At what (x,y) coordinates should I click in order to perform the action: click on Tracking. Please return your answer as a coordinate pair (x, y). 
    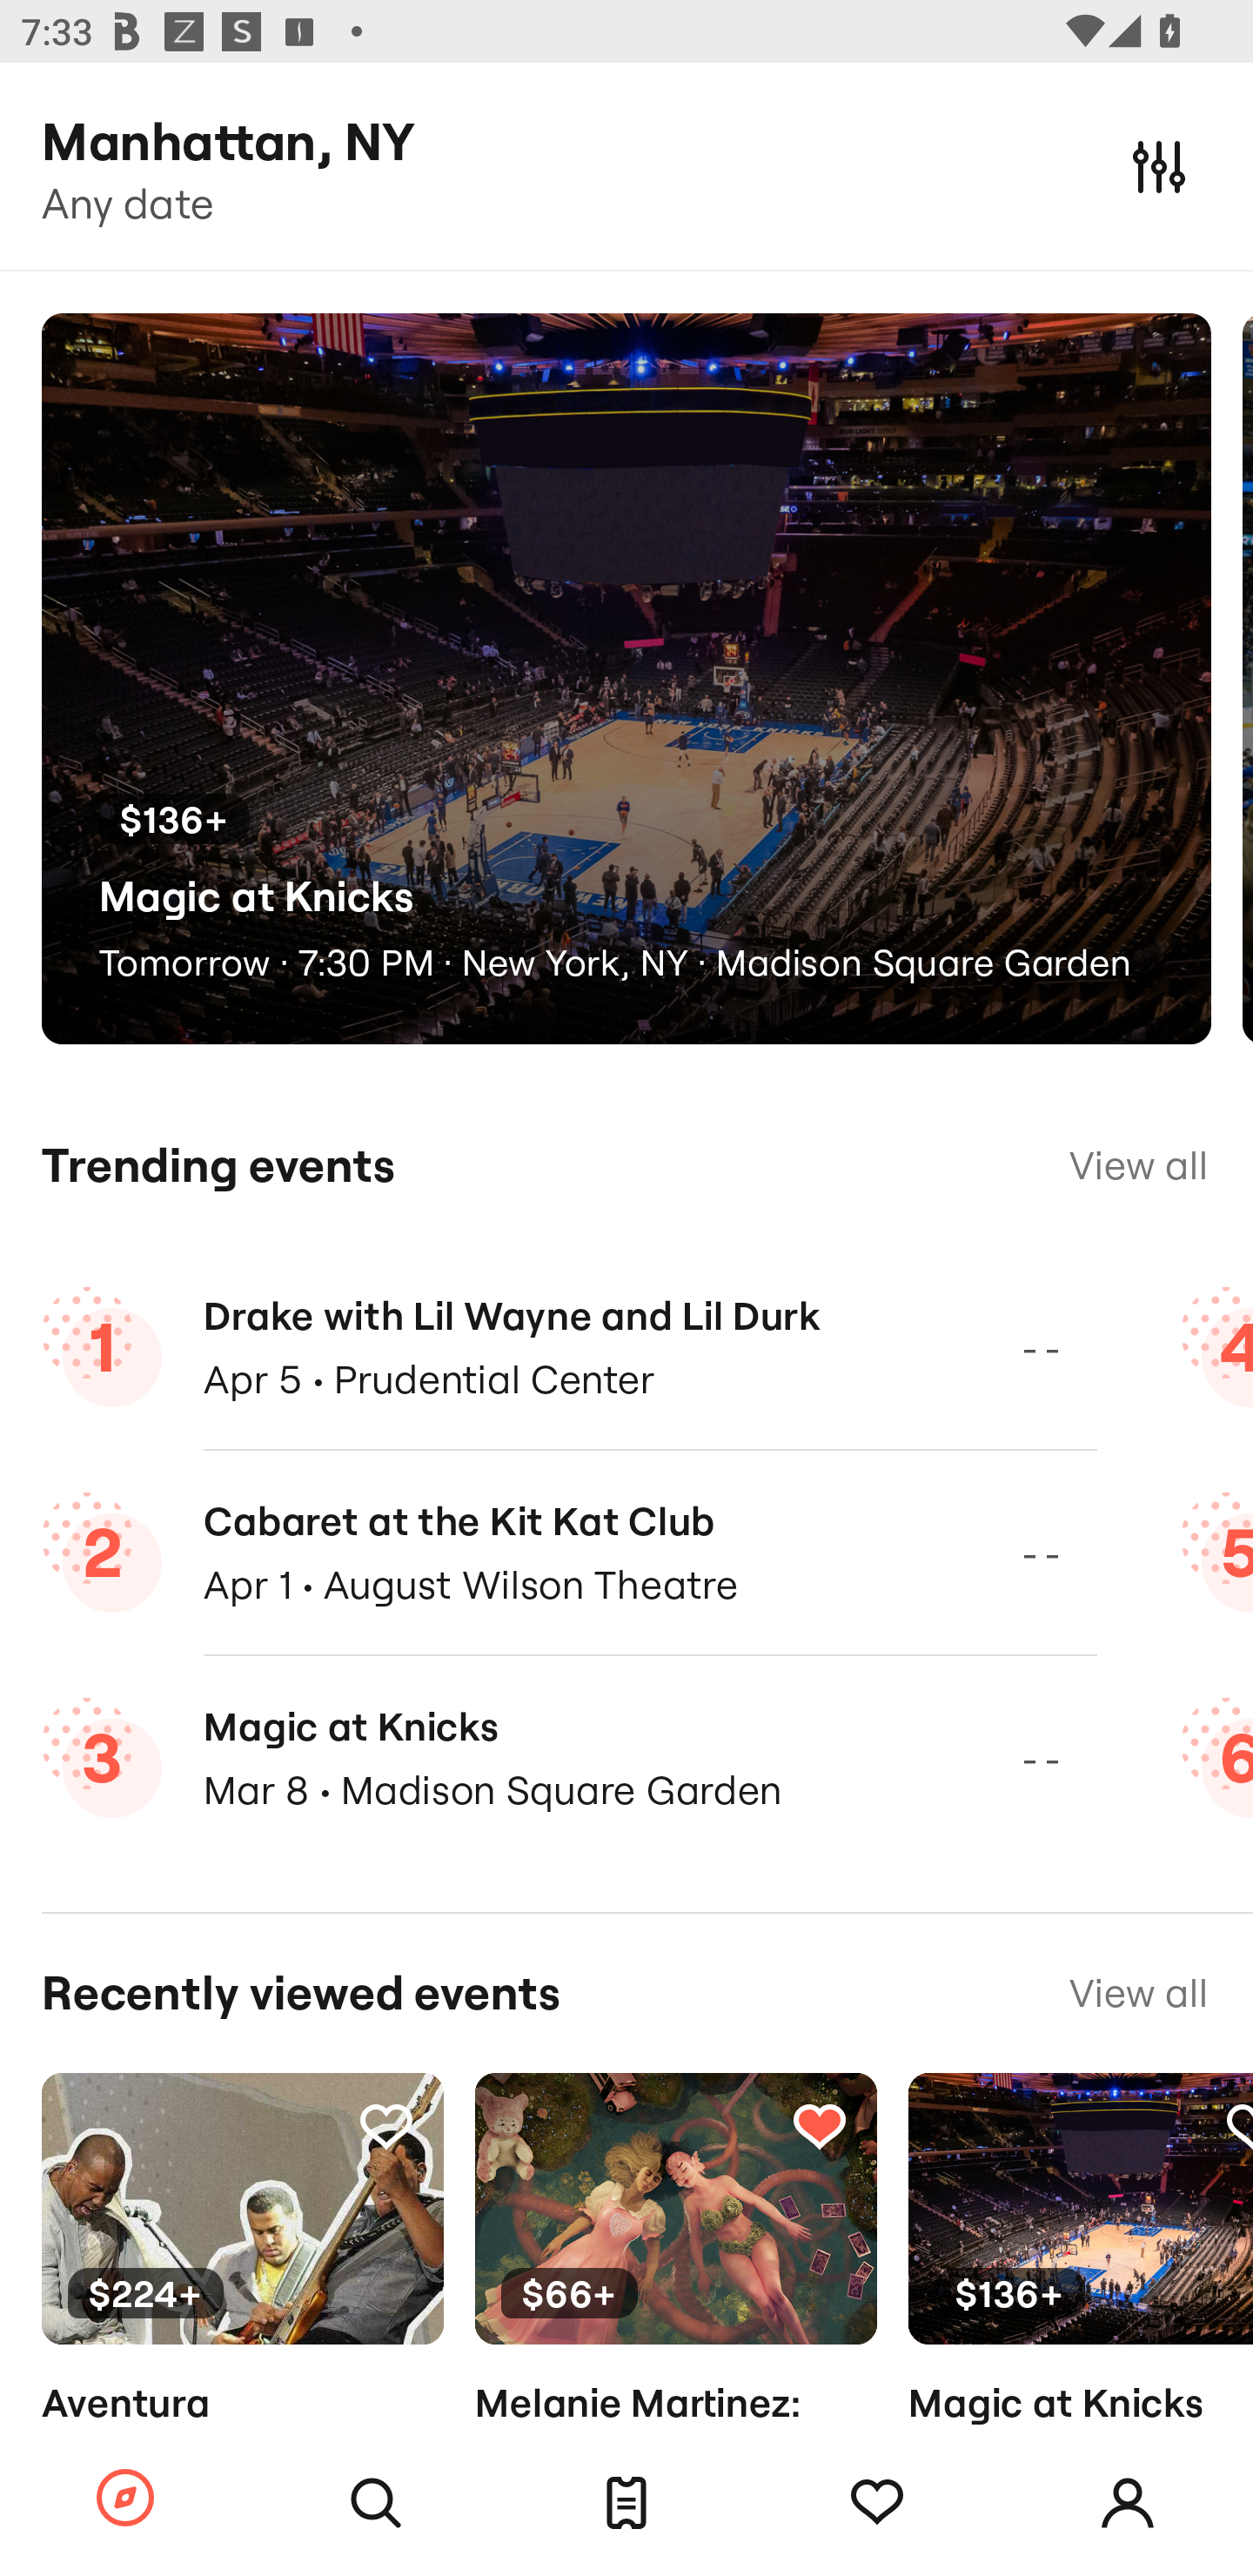
    Looking at the image, I should click on (385, 2125).